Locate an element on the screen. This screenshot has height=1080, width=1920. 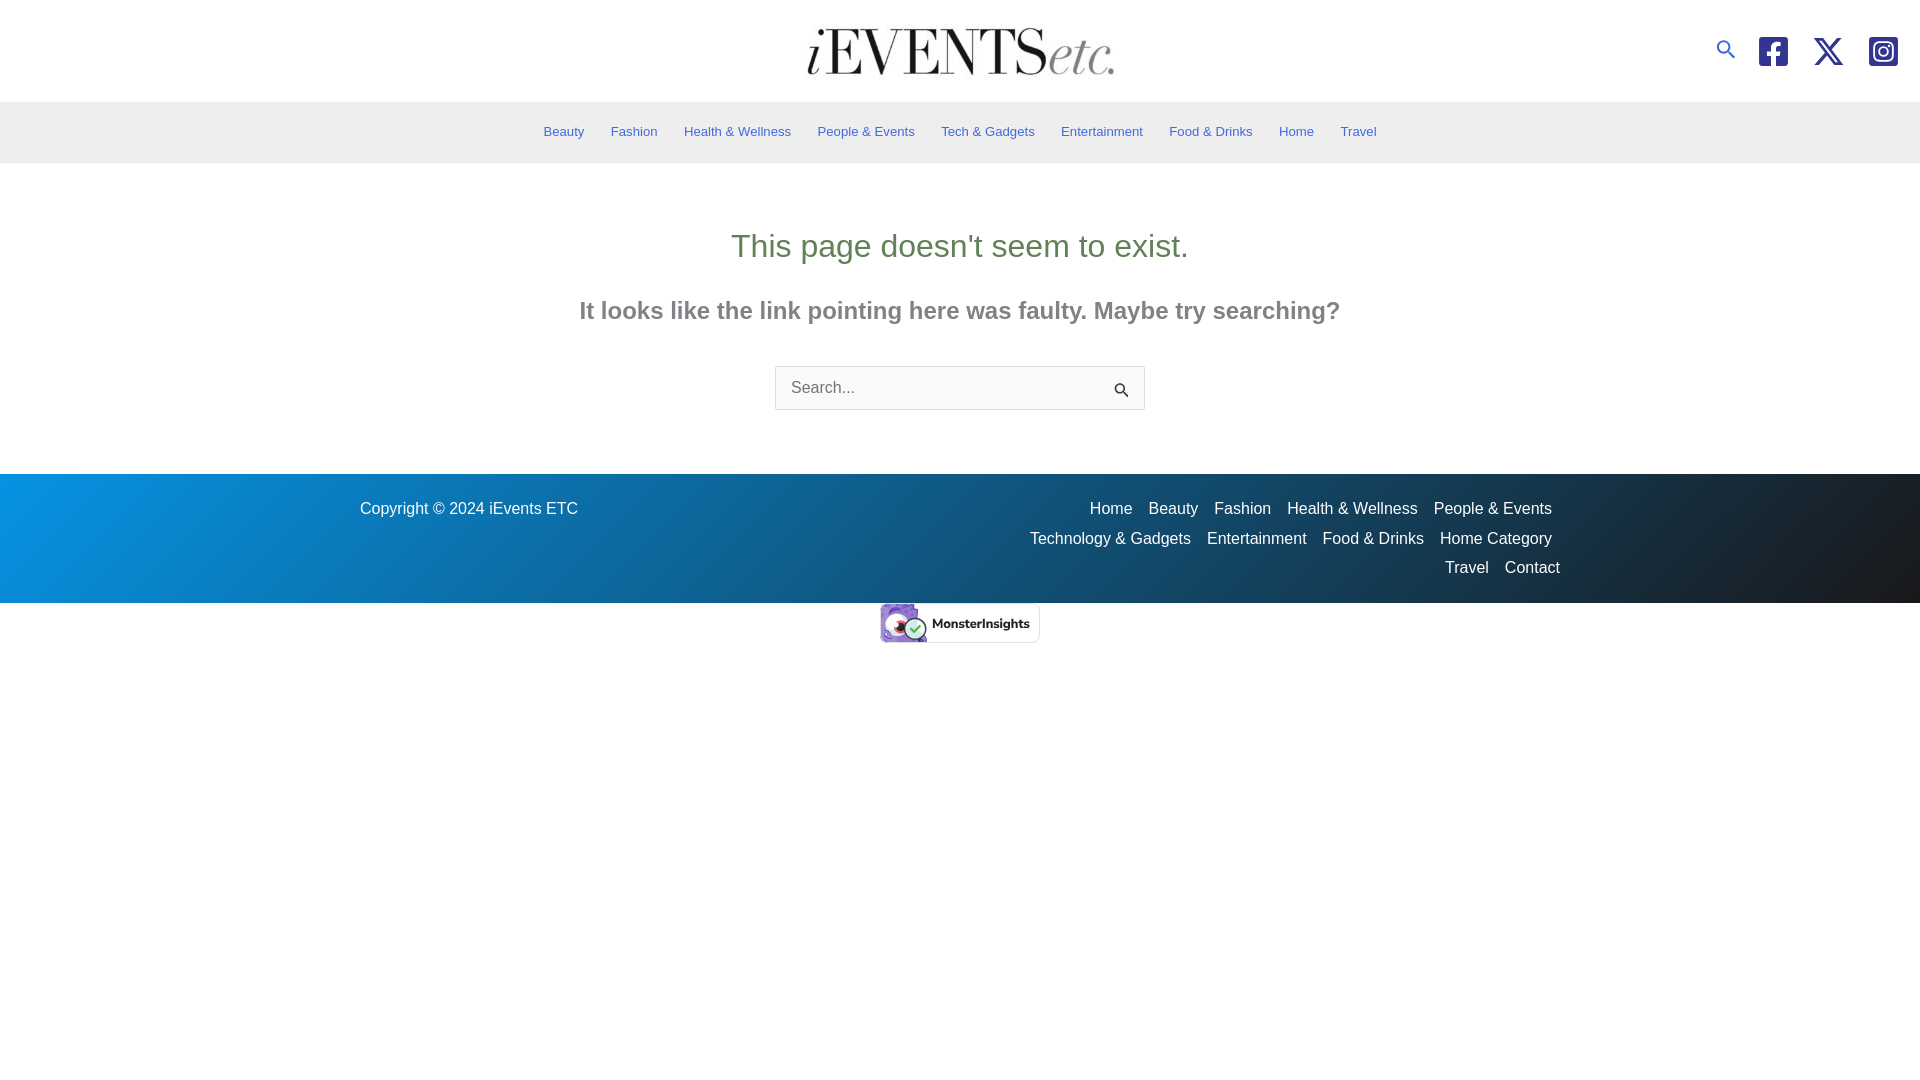
Entertainment is located at coordinates (1102, 132).